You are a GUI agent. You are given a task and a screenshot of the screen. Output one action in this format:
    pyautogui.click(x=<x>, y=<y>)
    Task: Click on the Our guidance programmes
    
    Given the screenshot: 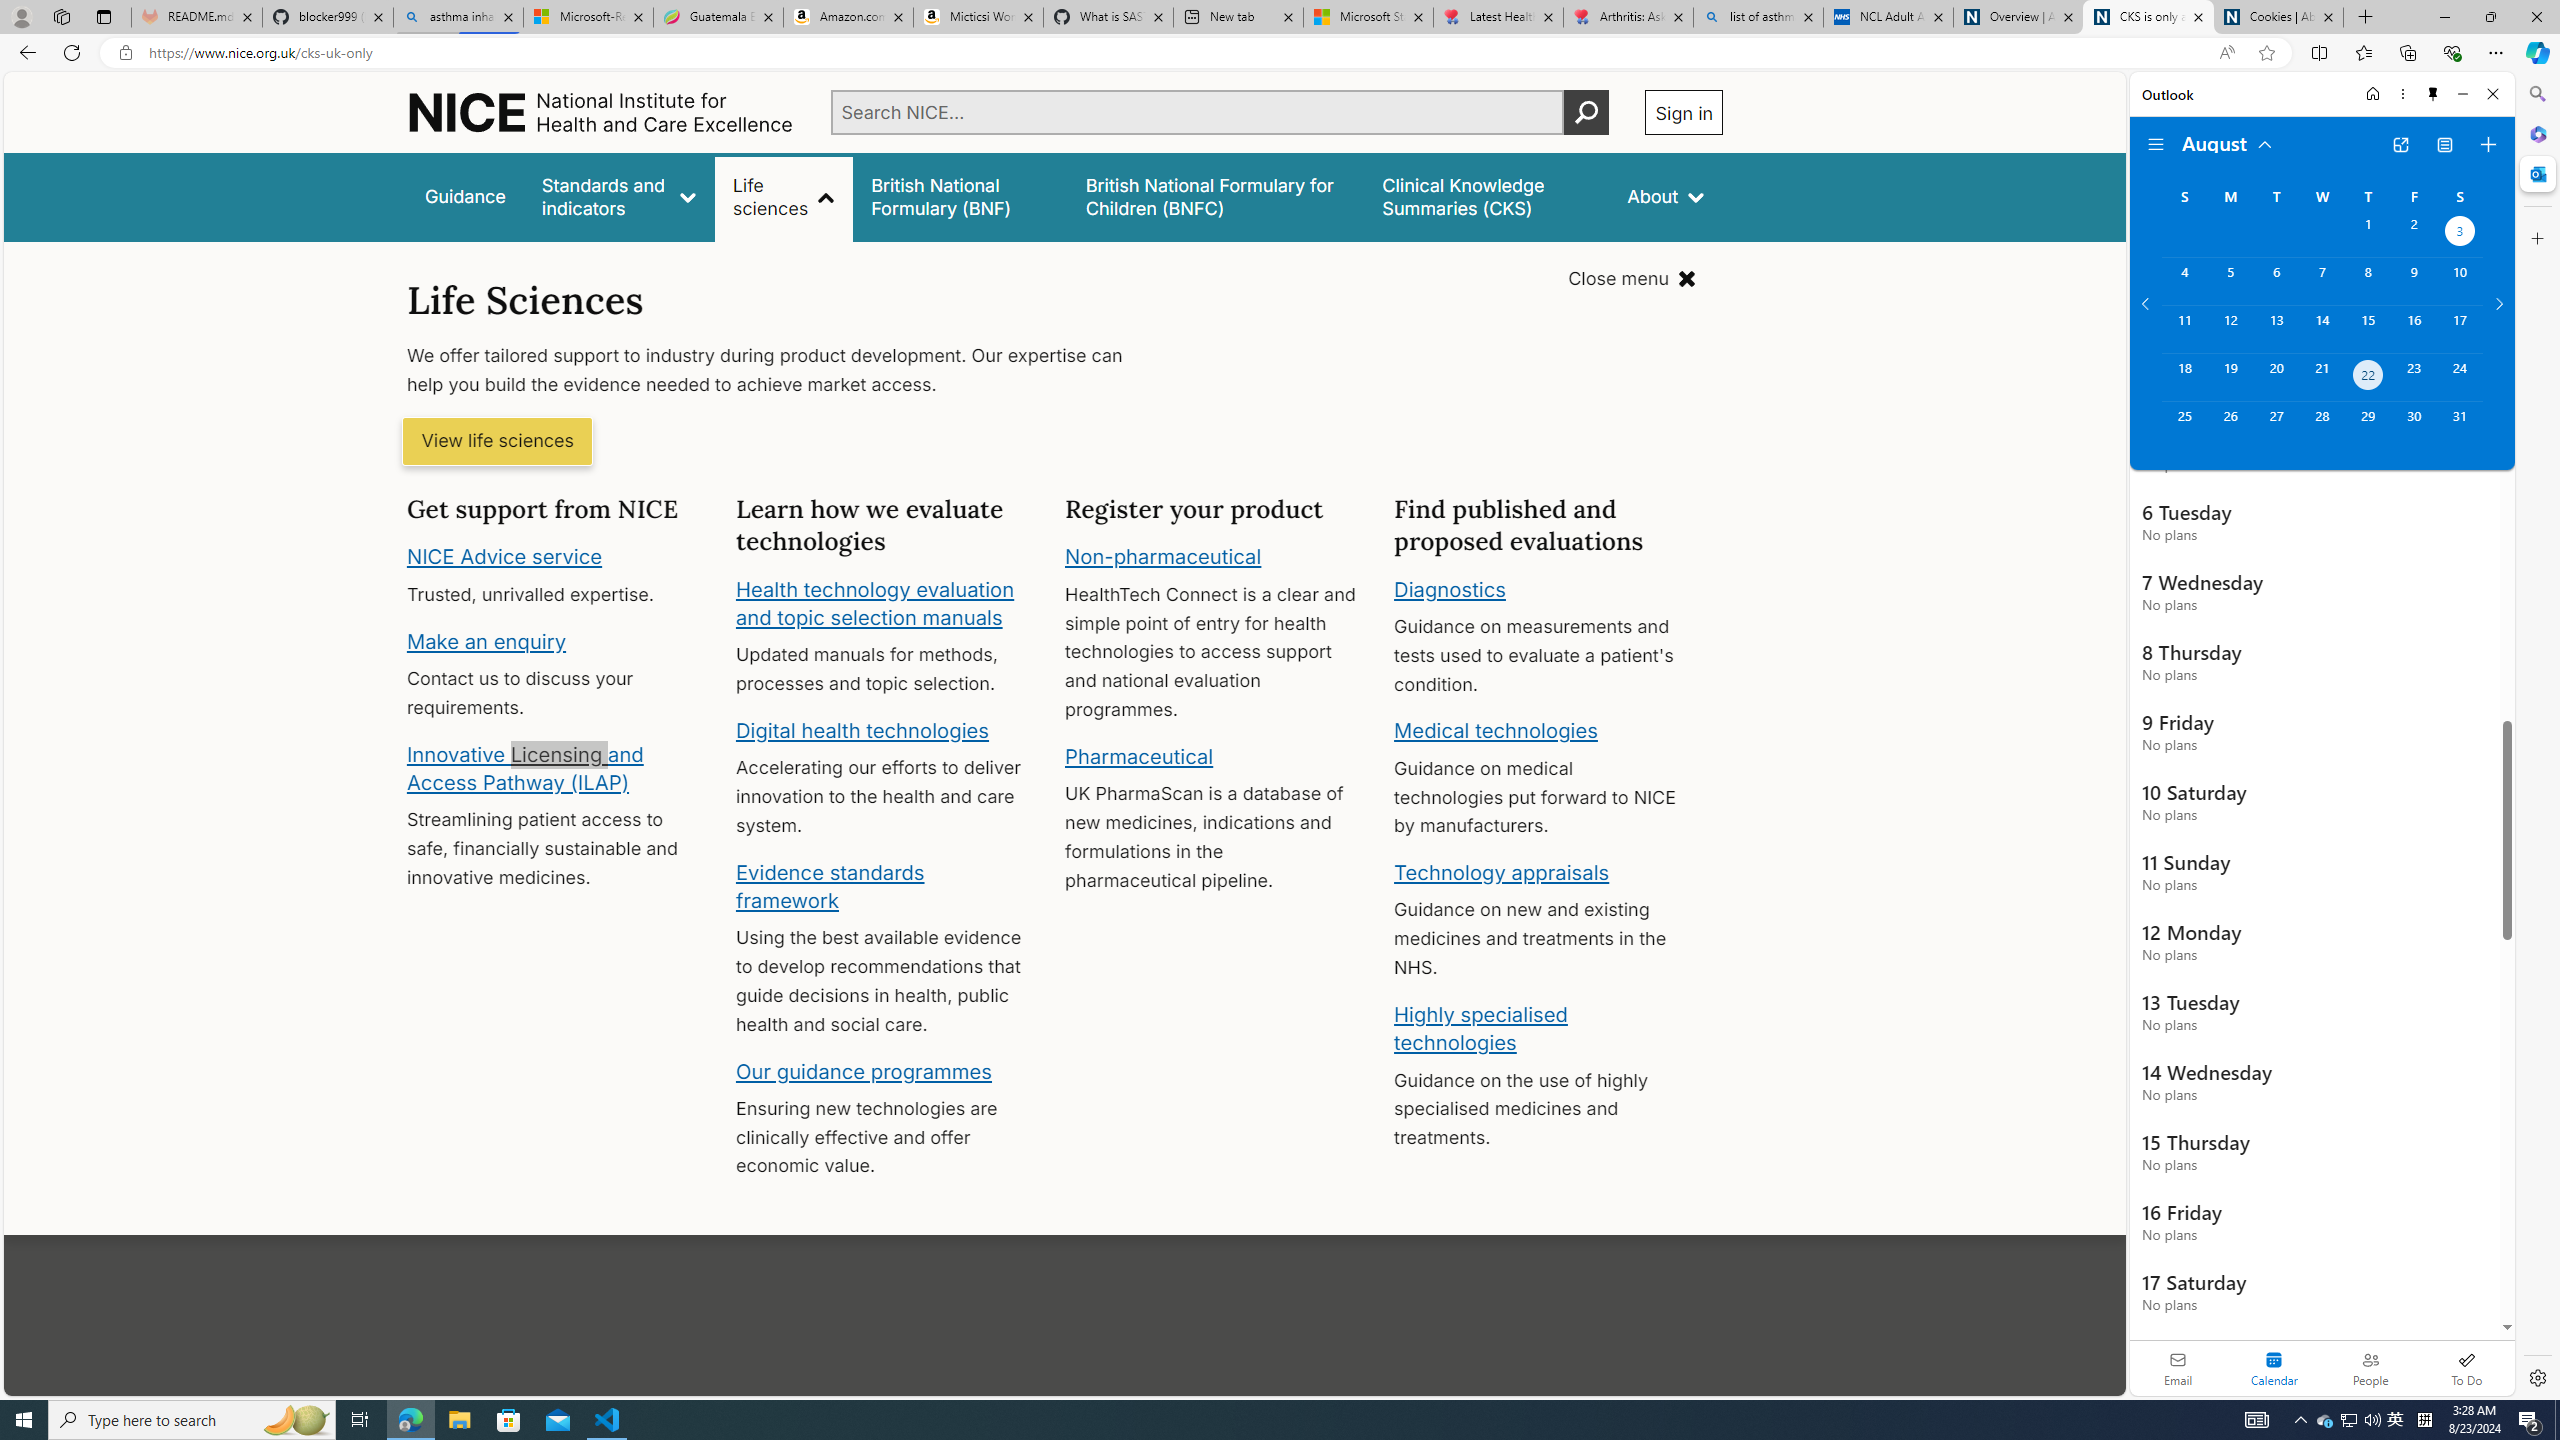 What is the action you would take?
    pyautogui.click(x=864, y=1071)
    